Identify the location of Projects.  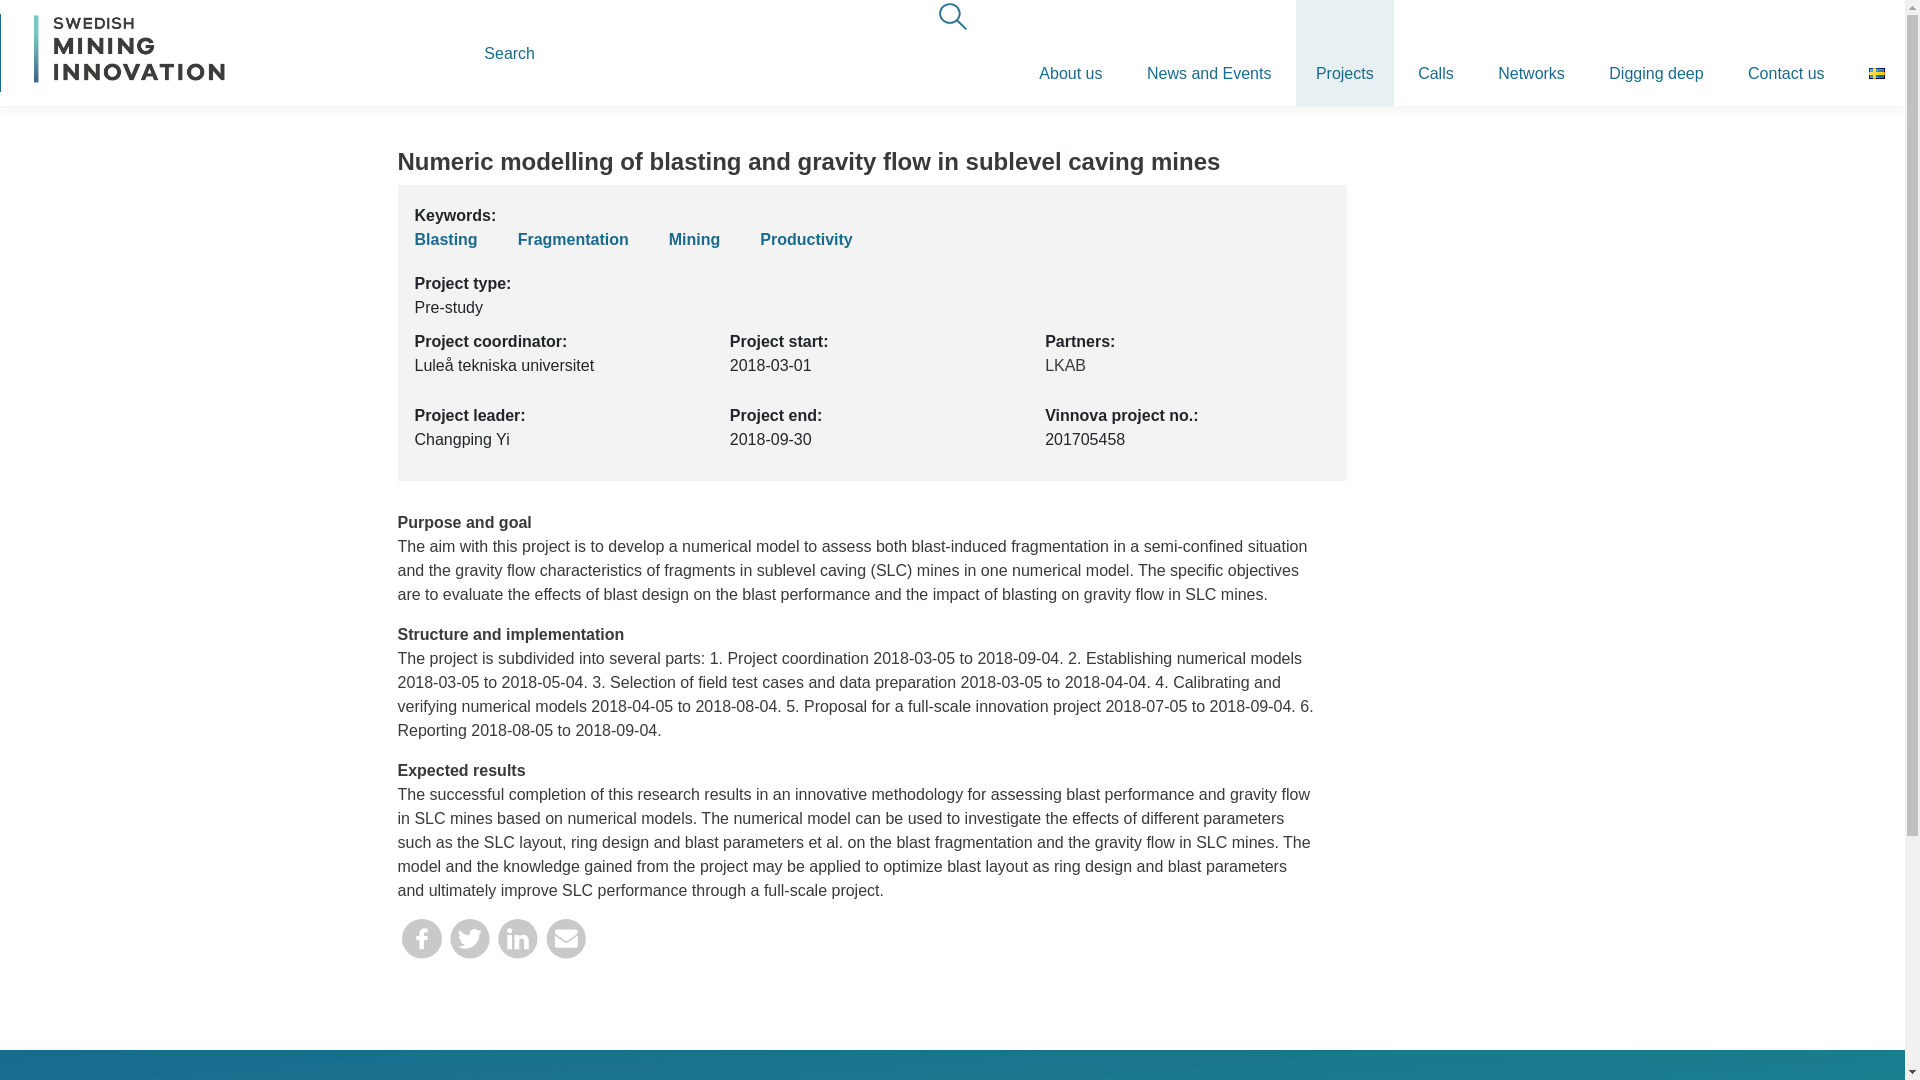
(1344, 52).